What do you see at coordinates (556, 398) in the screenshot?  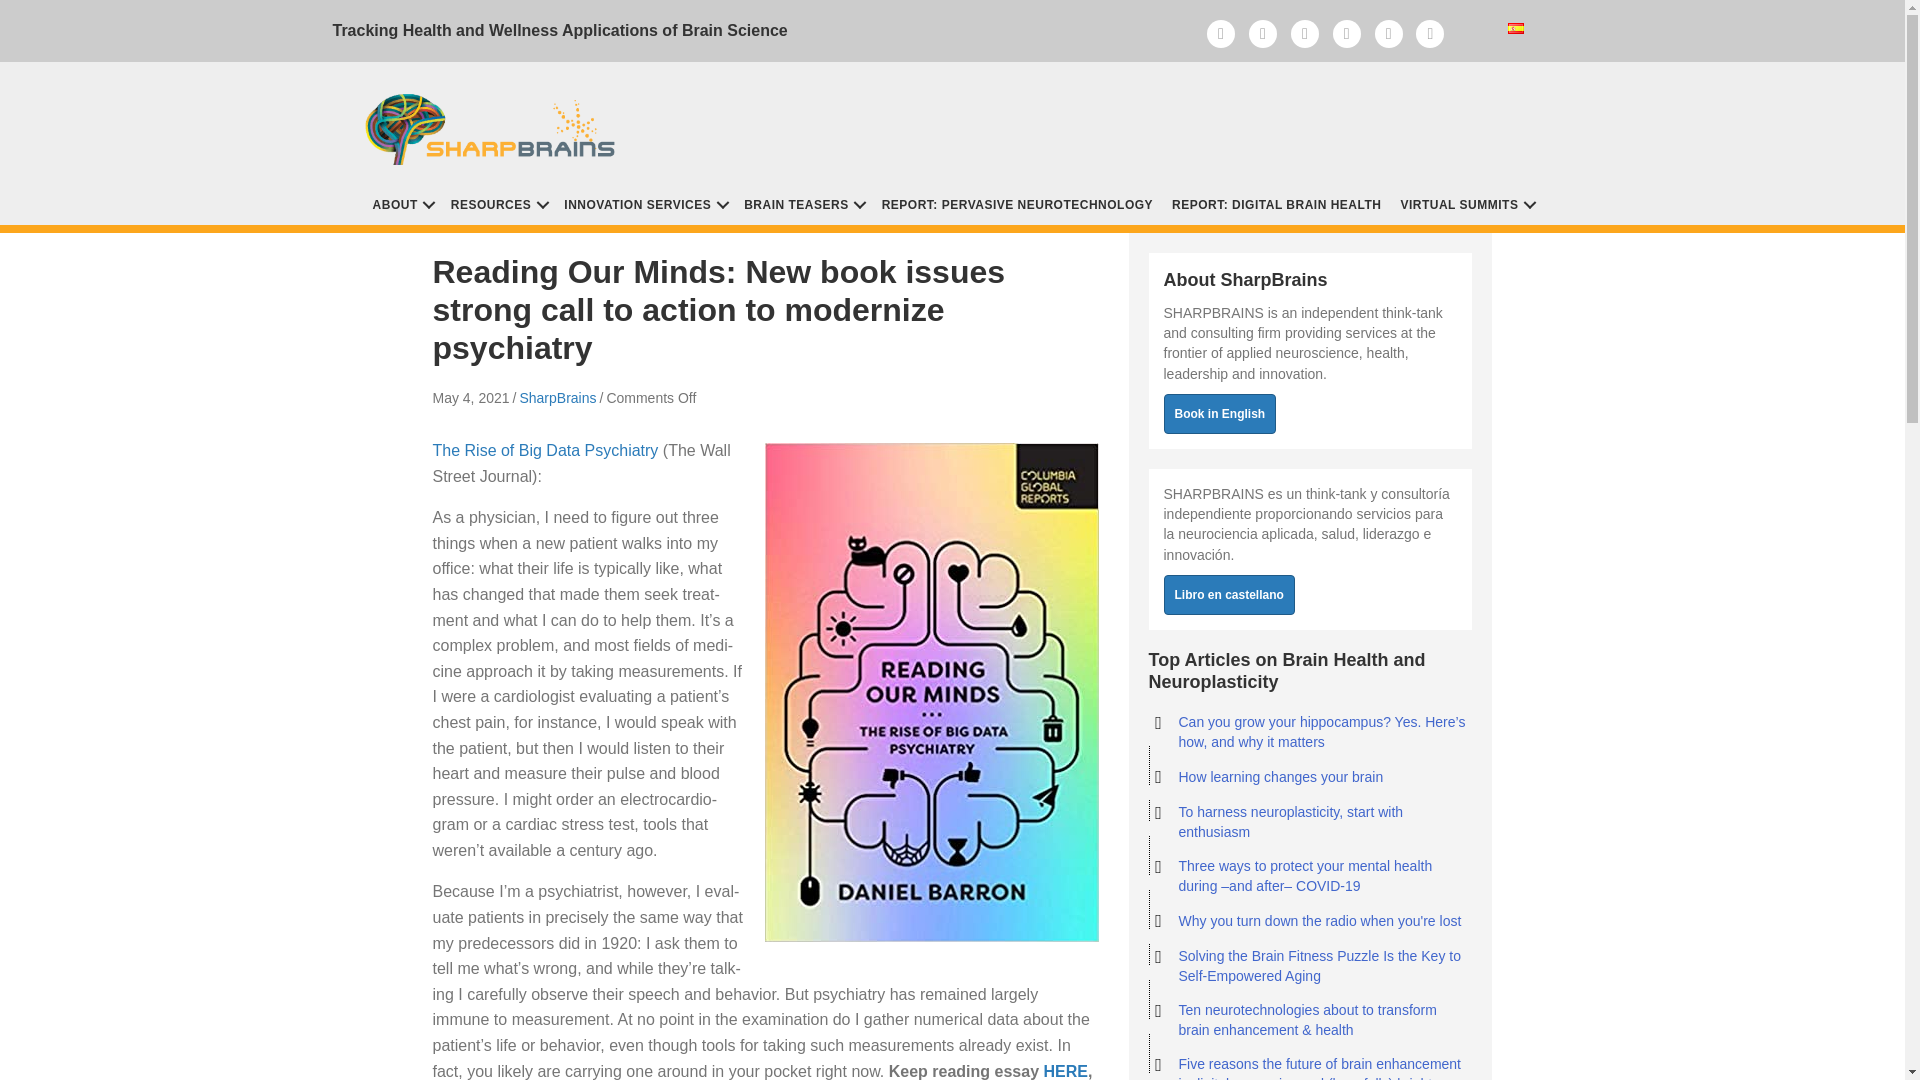 I see `SharpBrains` at bounding box center [556, 398].